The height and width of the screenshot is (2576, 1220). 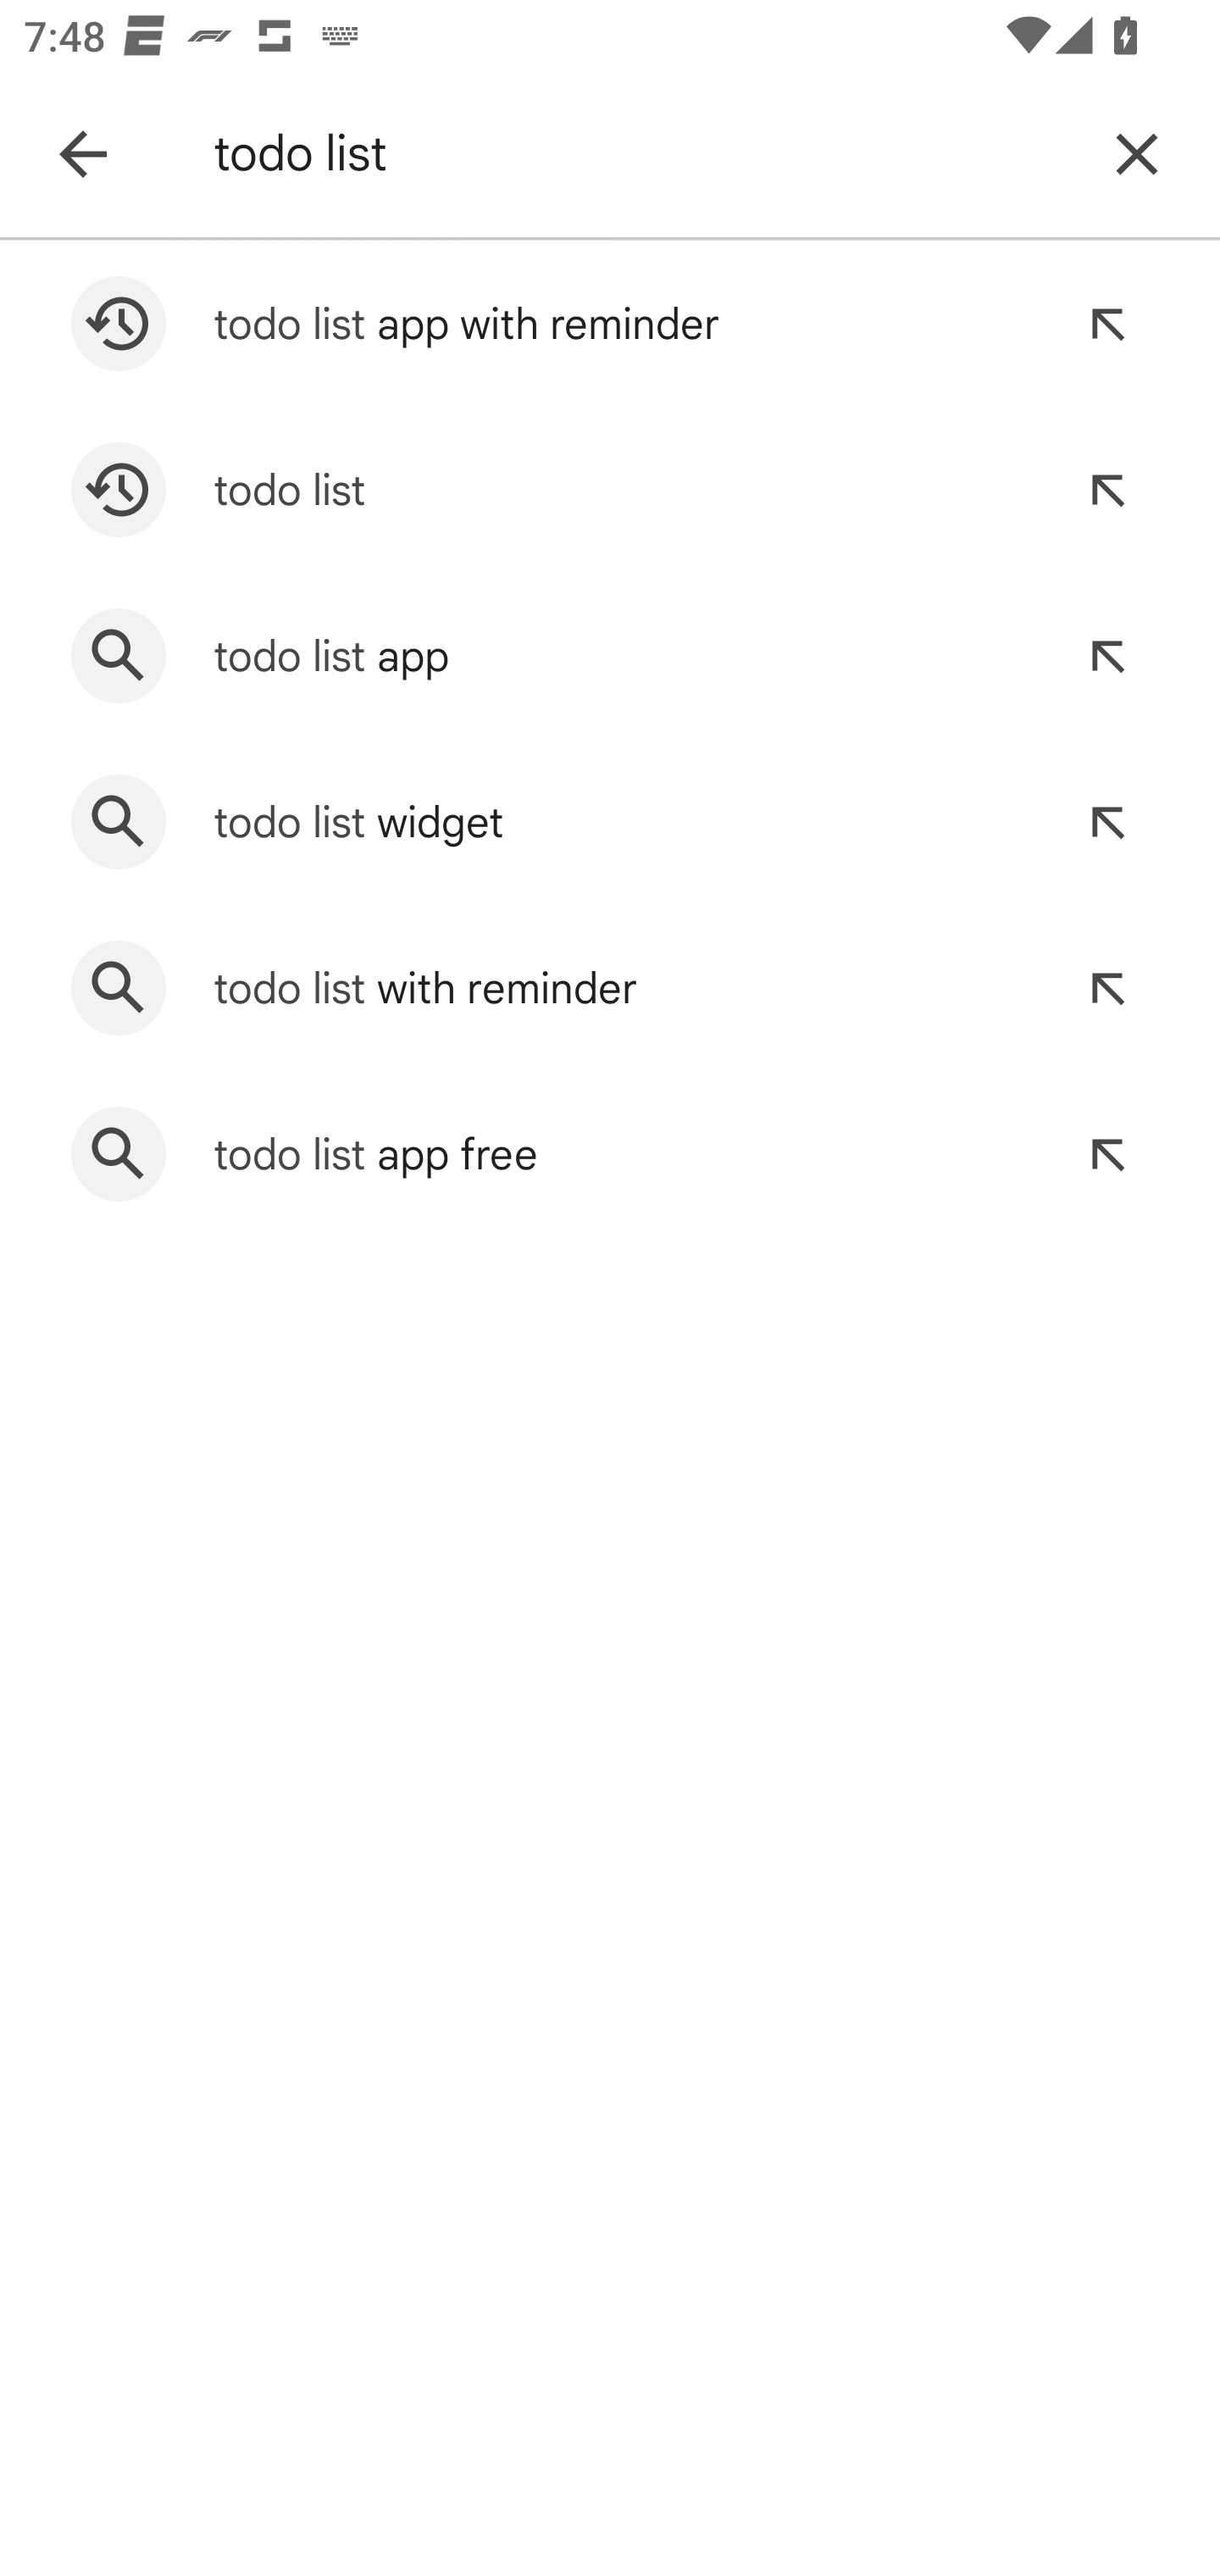 What do you see at coordinates (1106, 323) in the screenshot?
I see `Refine search to "todo list app with reminder"` at bounding box center [1106, 323].